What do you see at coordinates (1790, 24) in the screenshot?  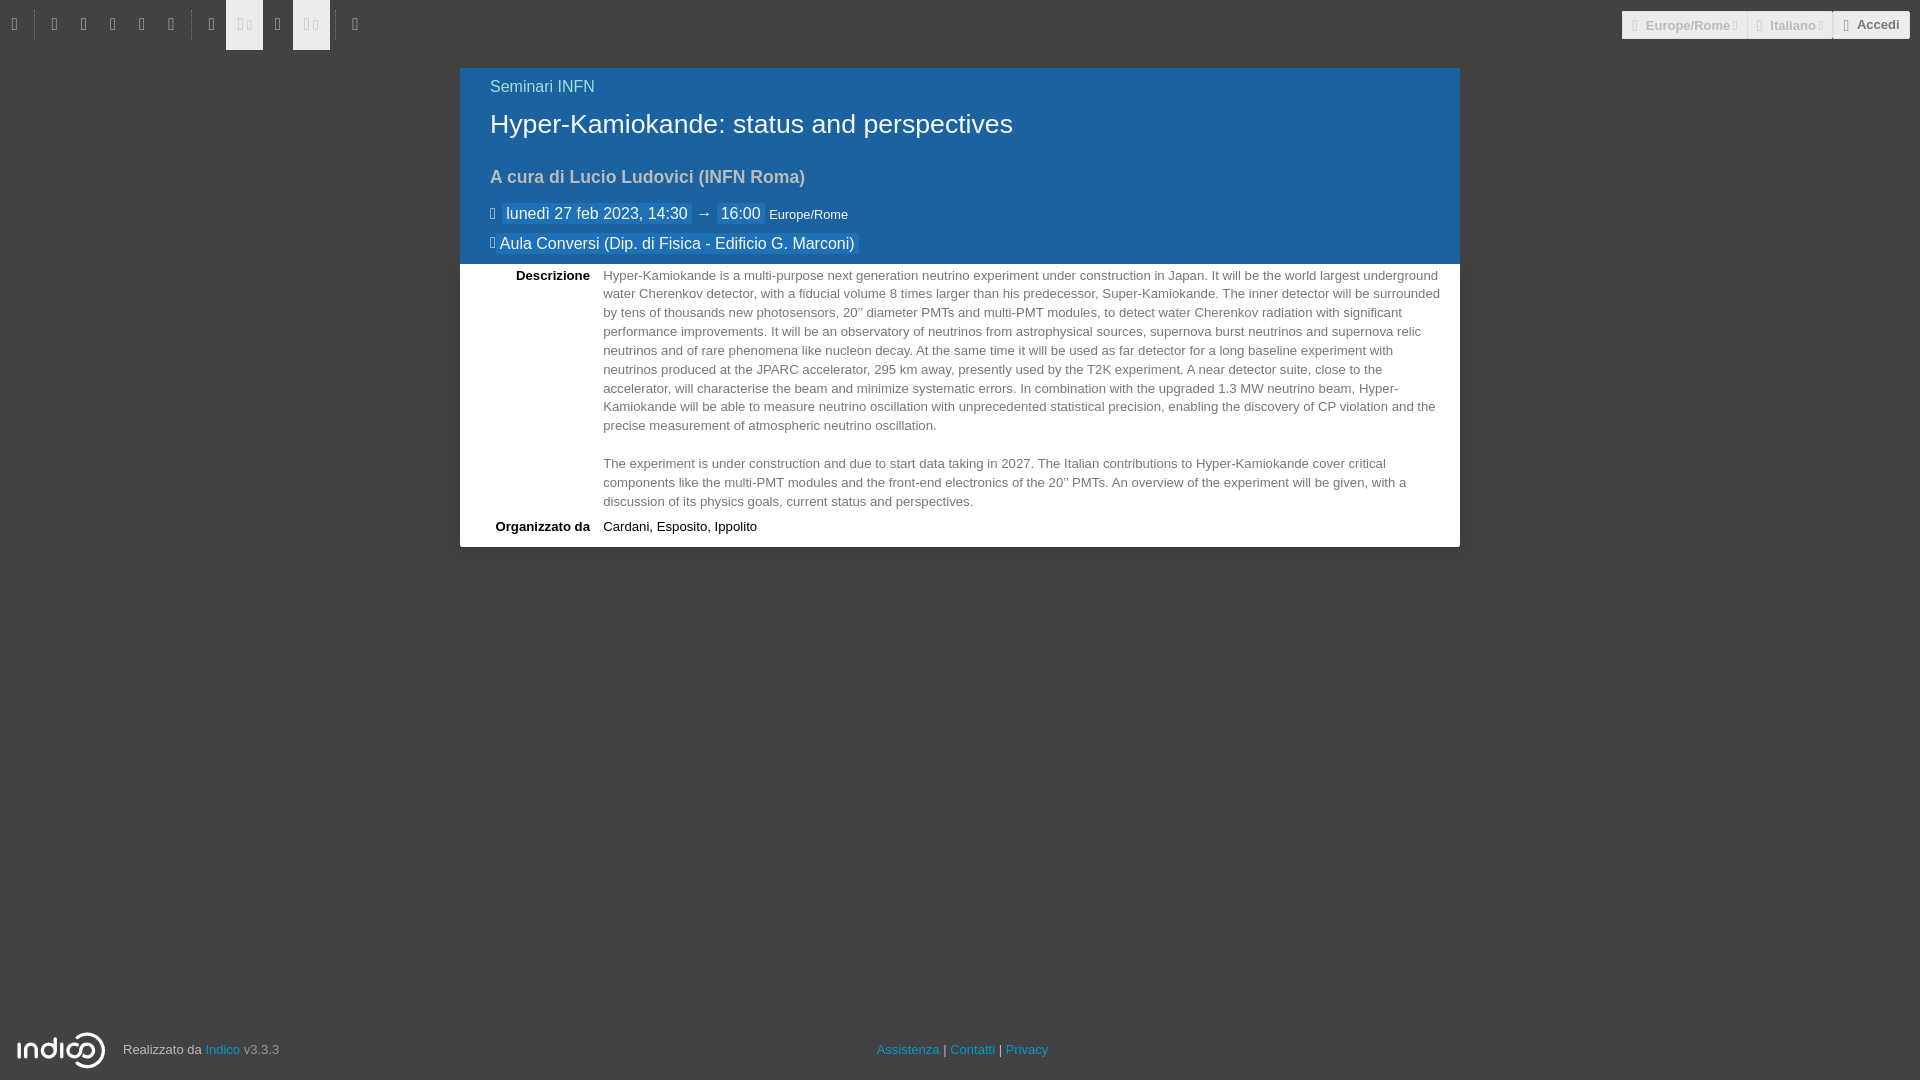 I see `Italiano` at bounding box center [1790, 24].